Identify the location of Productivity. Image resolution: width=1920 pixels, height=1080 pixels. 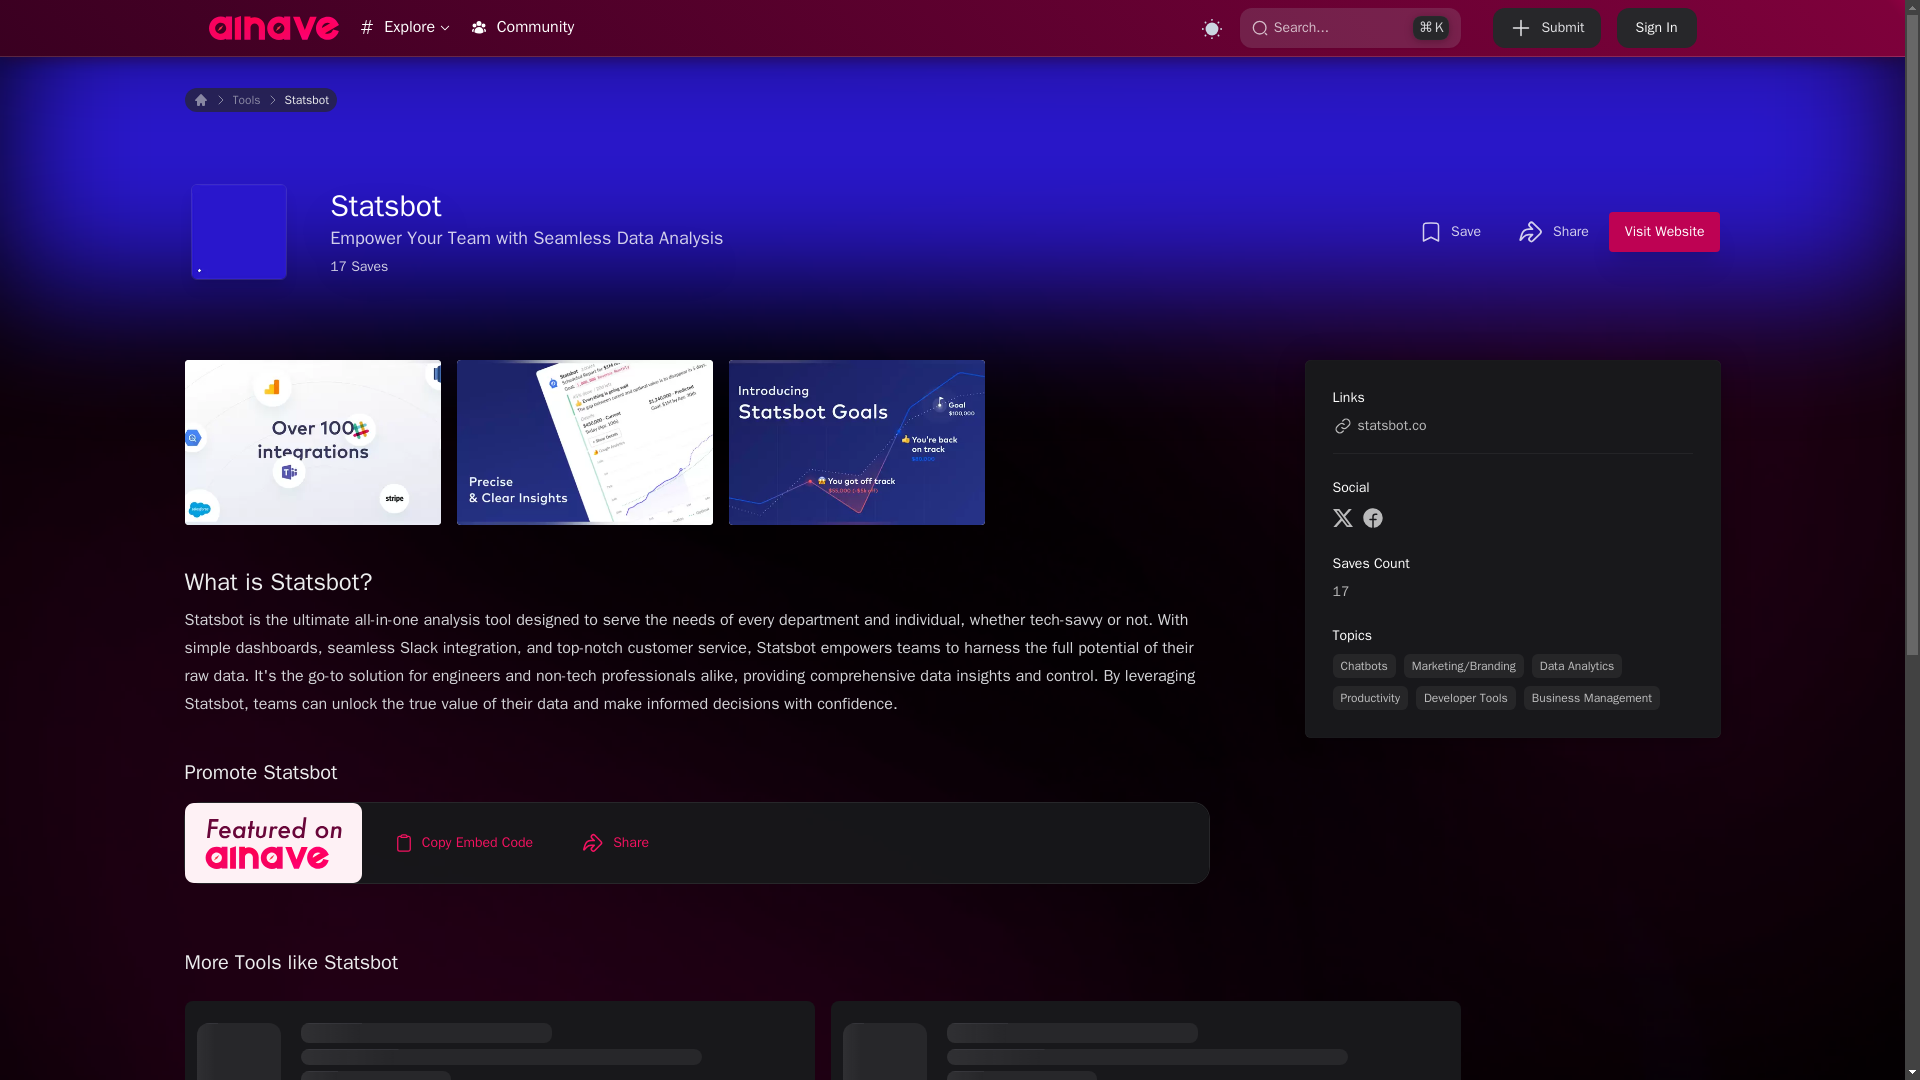
(1370, 697).